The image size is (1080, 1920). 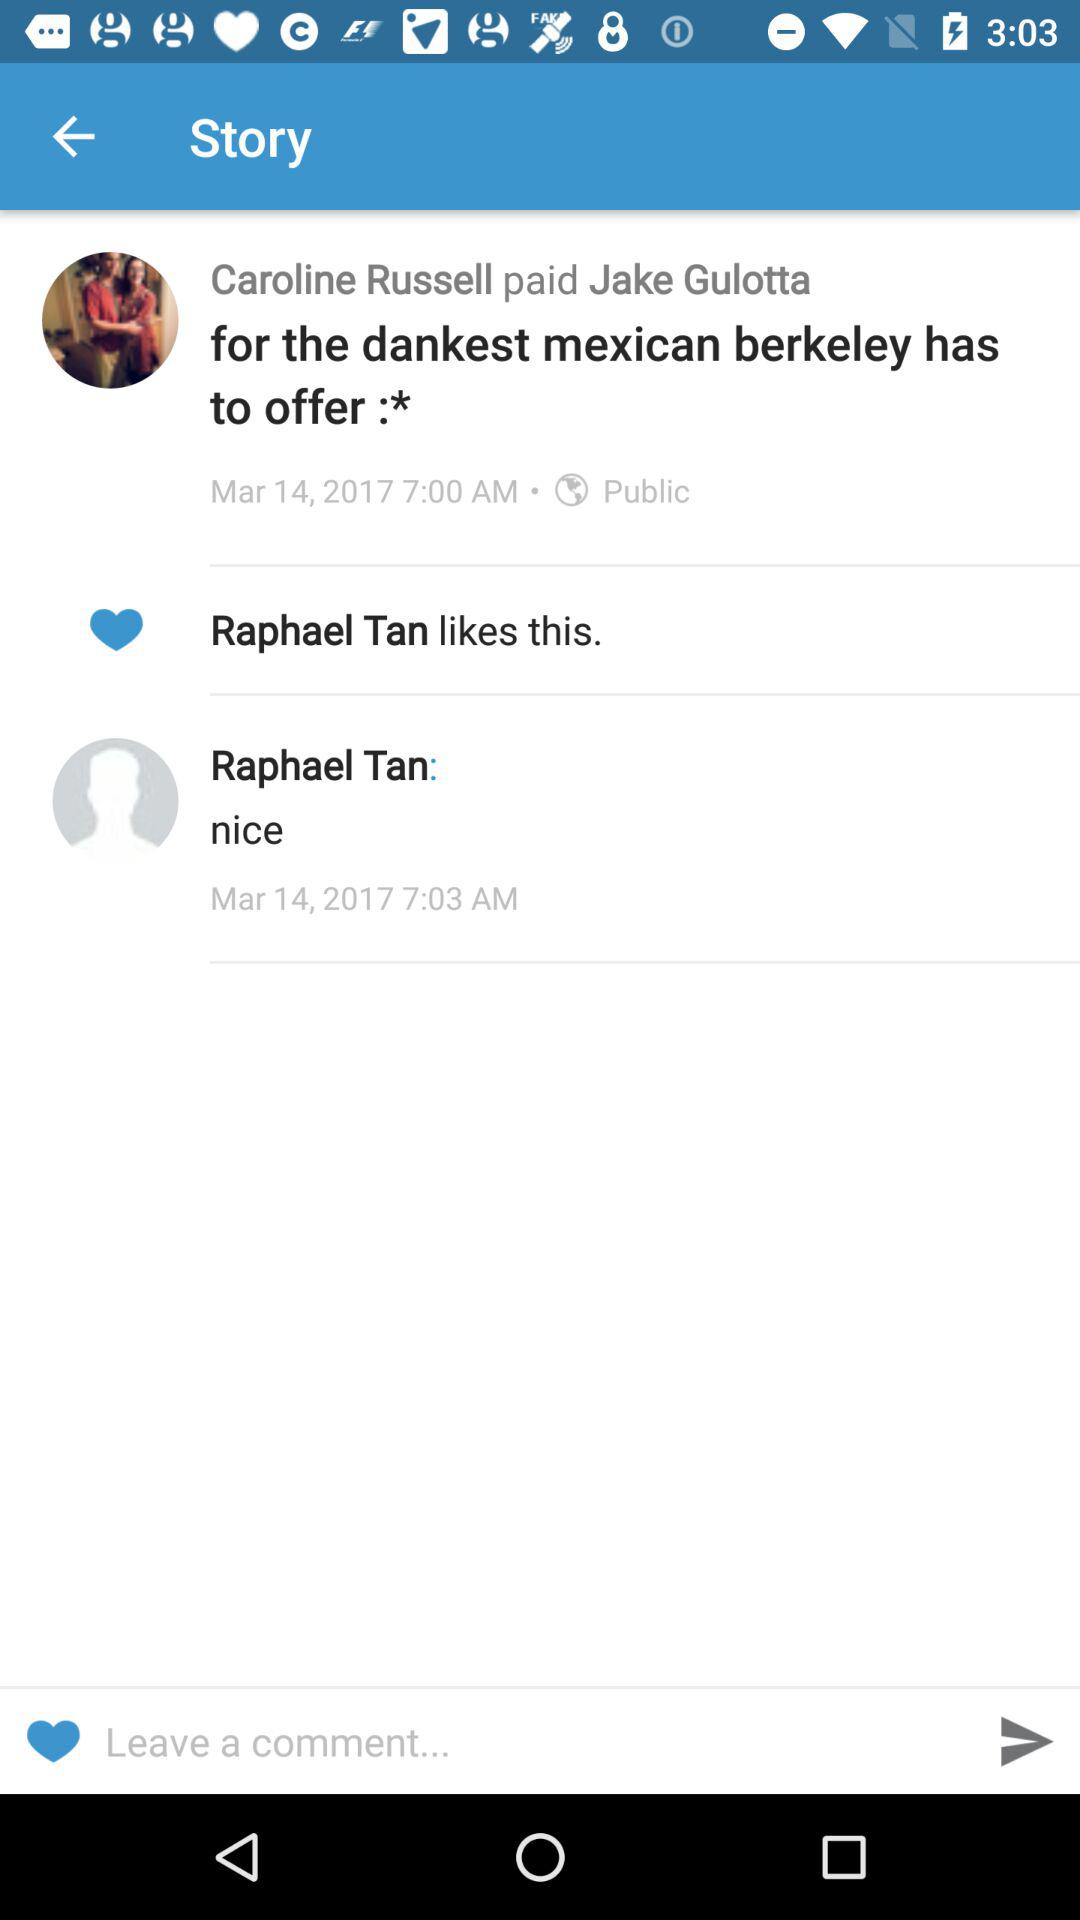 I want to click on like content, so click(x=116, y=630).